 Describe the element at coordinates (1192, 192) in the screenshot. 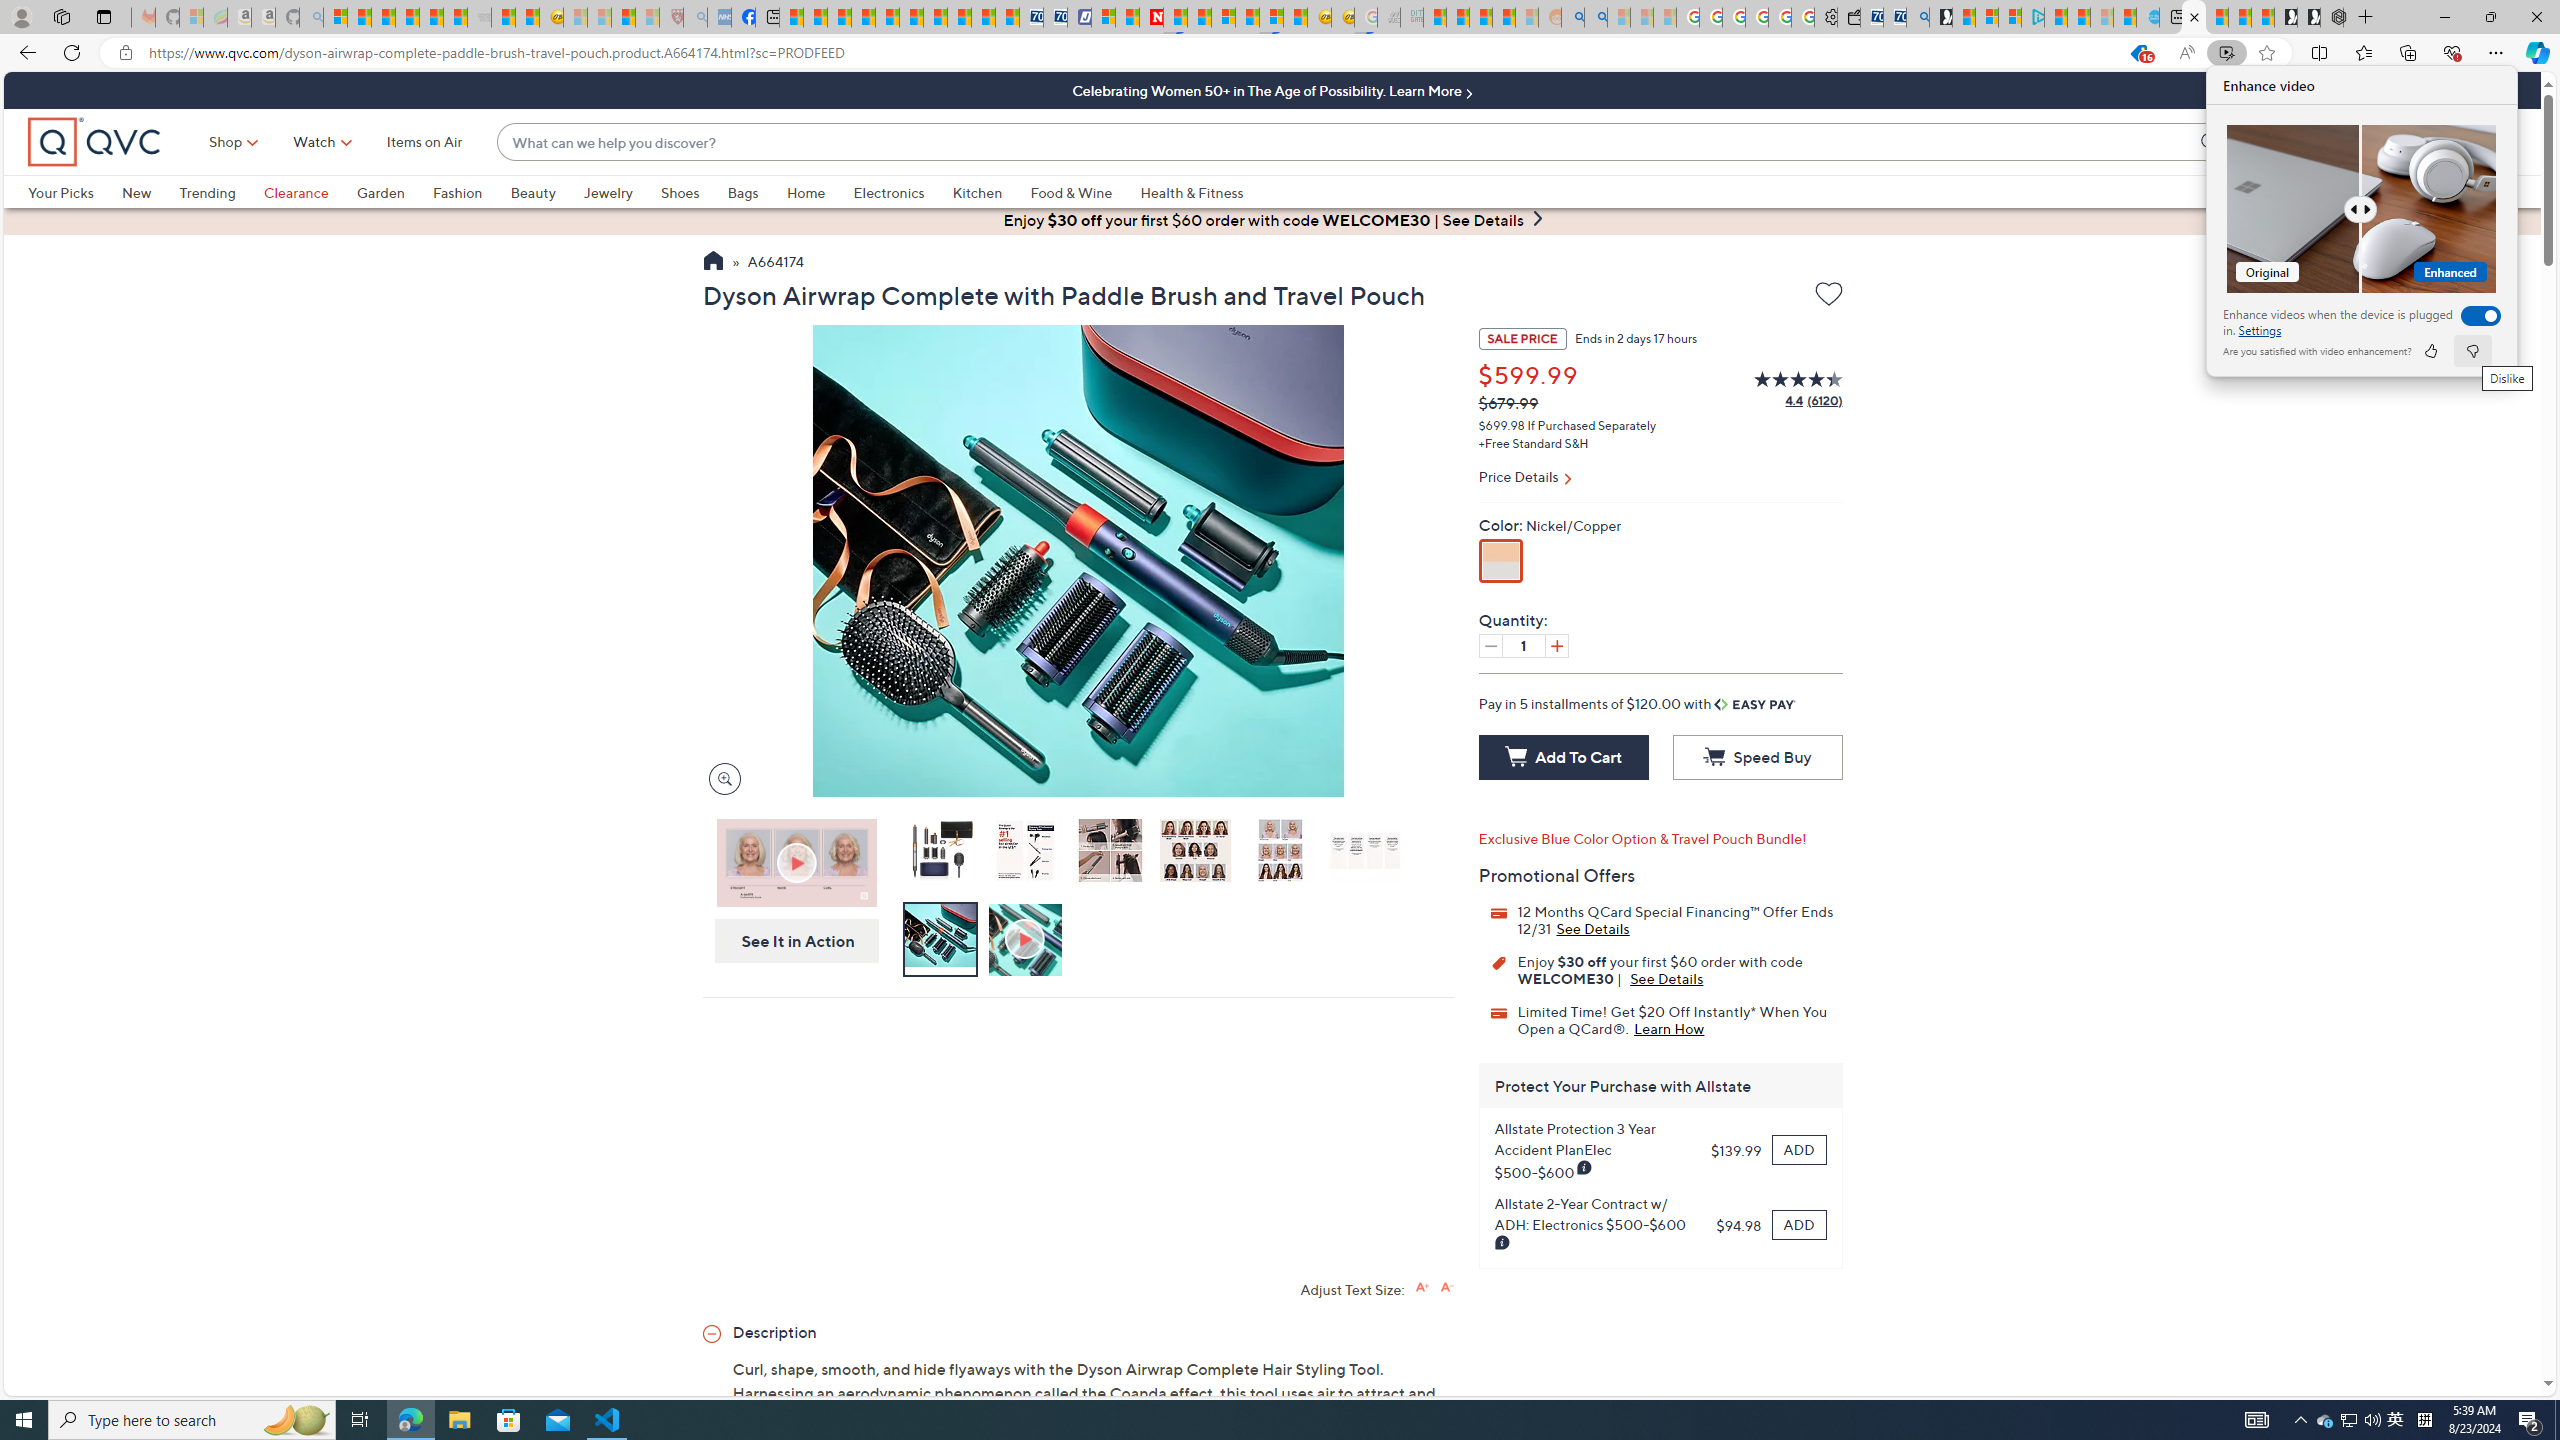

I see `Health & Fitness` at that location.